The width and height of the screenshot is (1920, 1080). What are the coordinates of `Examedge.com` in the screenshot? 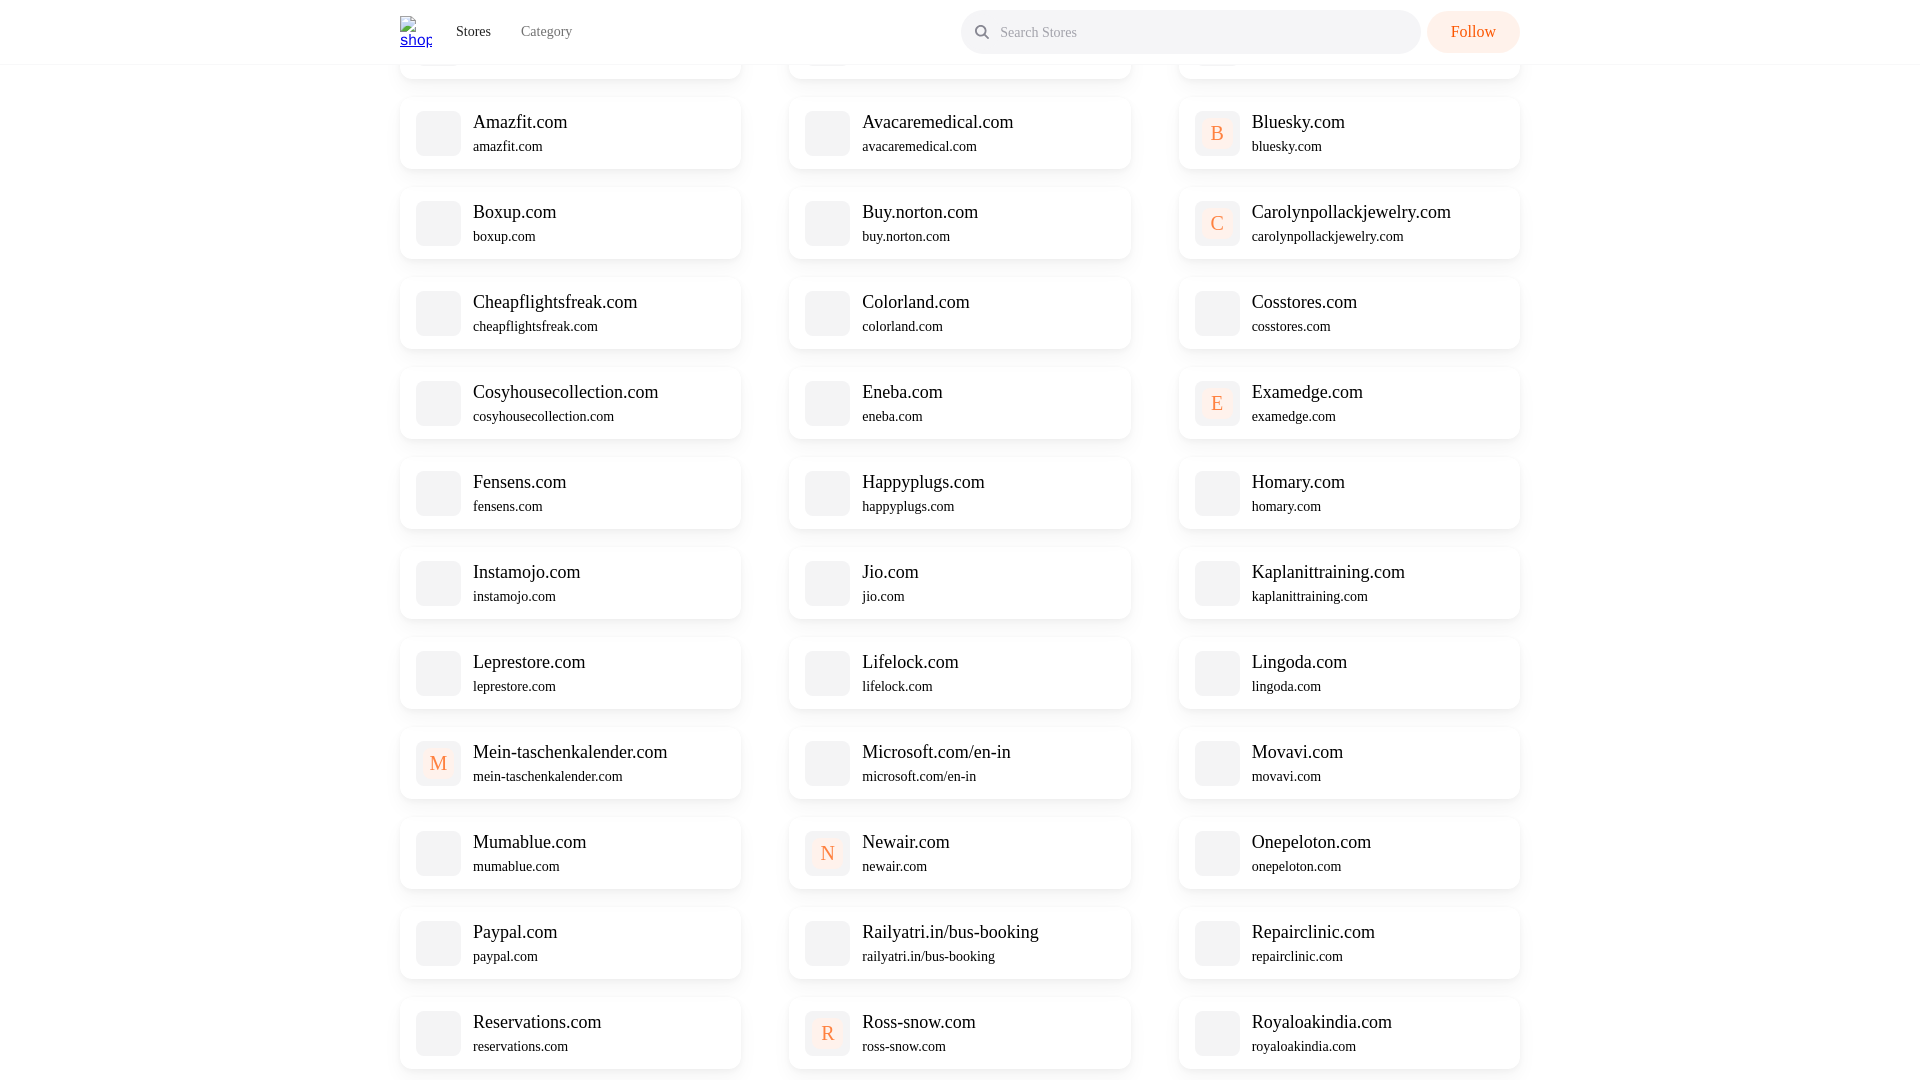 It's located at (1307, 392).